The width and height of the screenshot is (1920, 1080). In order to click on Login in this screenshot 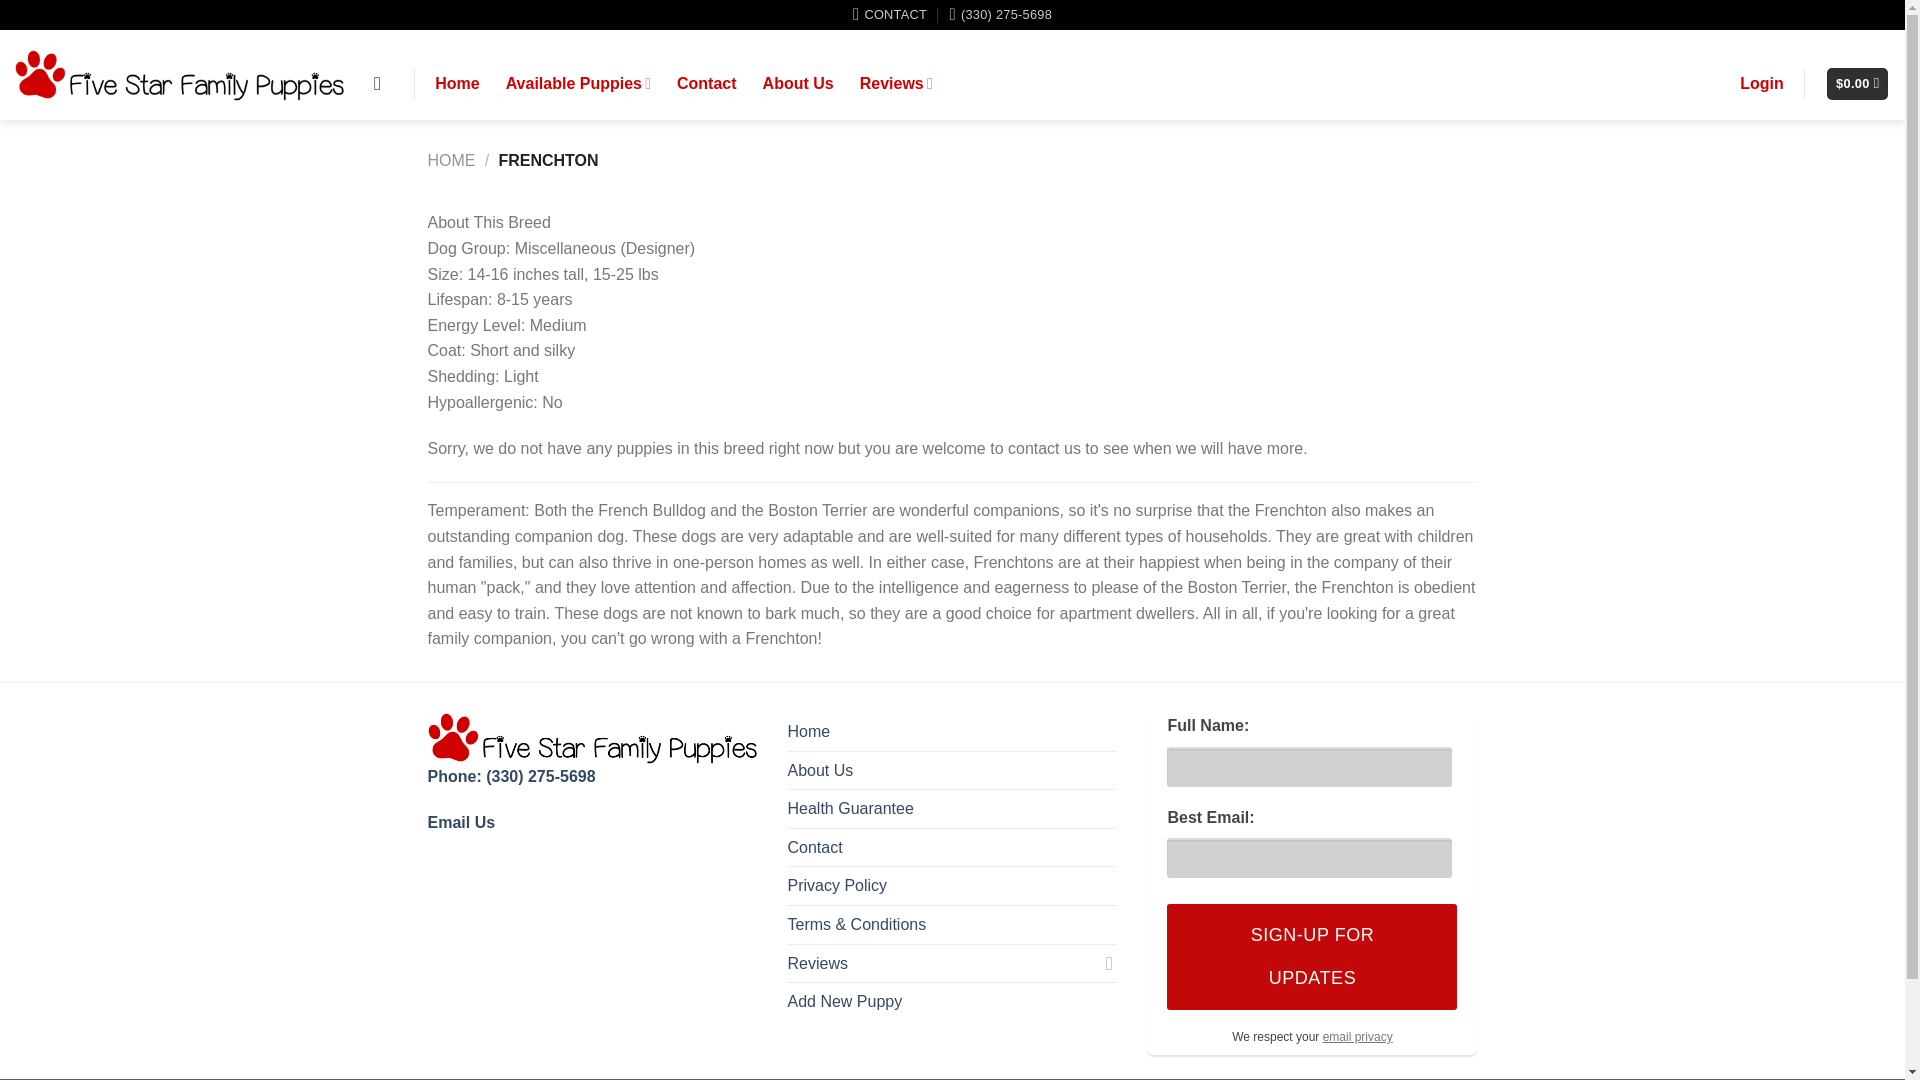, I will do `click(1761, 84)`.